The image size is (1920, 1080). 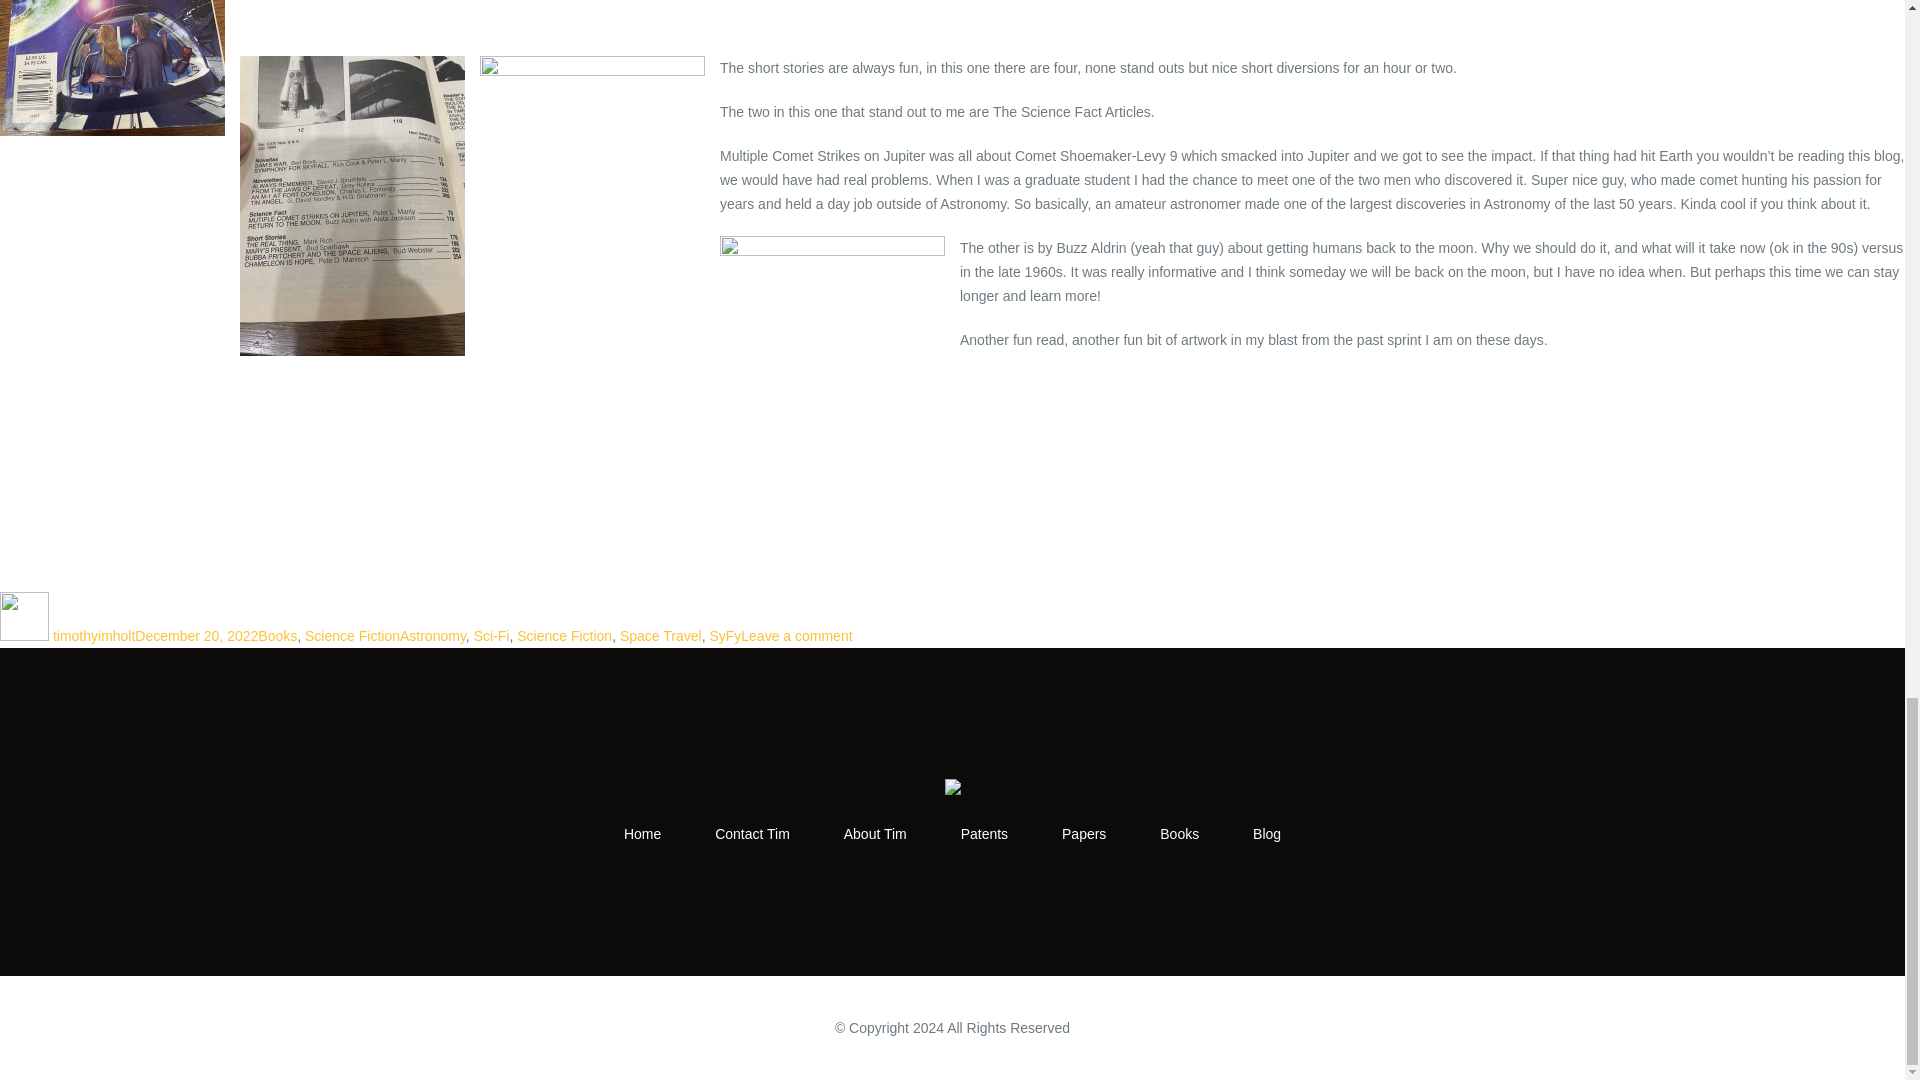 I want to click on timothyimholt, so click(x=94, y=635).